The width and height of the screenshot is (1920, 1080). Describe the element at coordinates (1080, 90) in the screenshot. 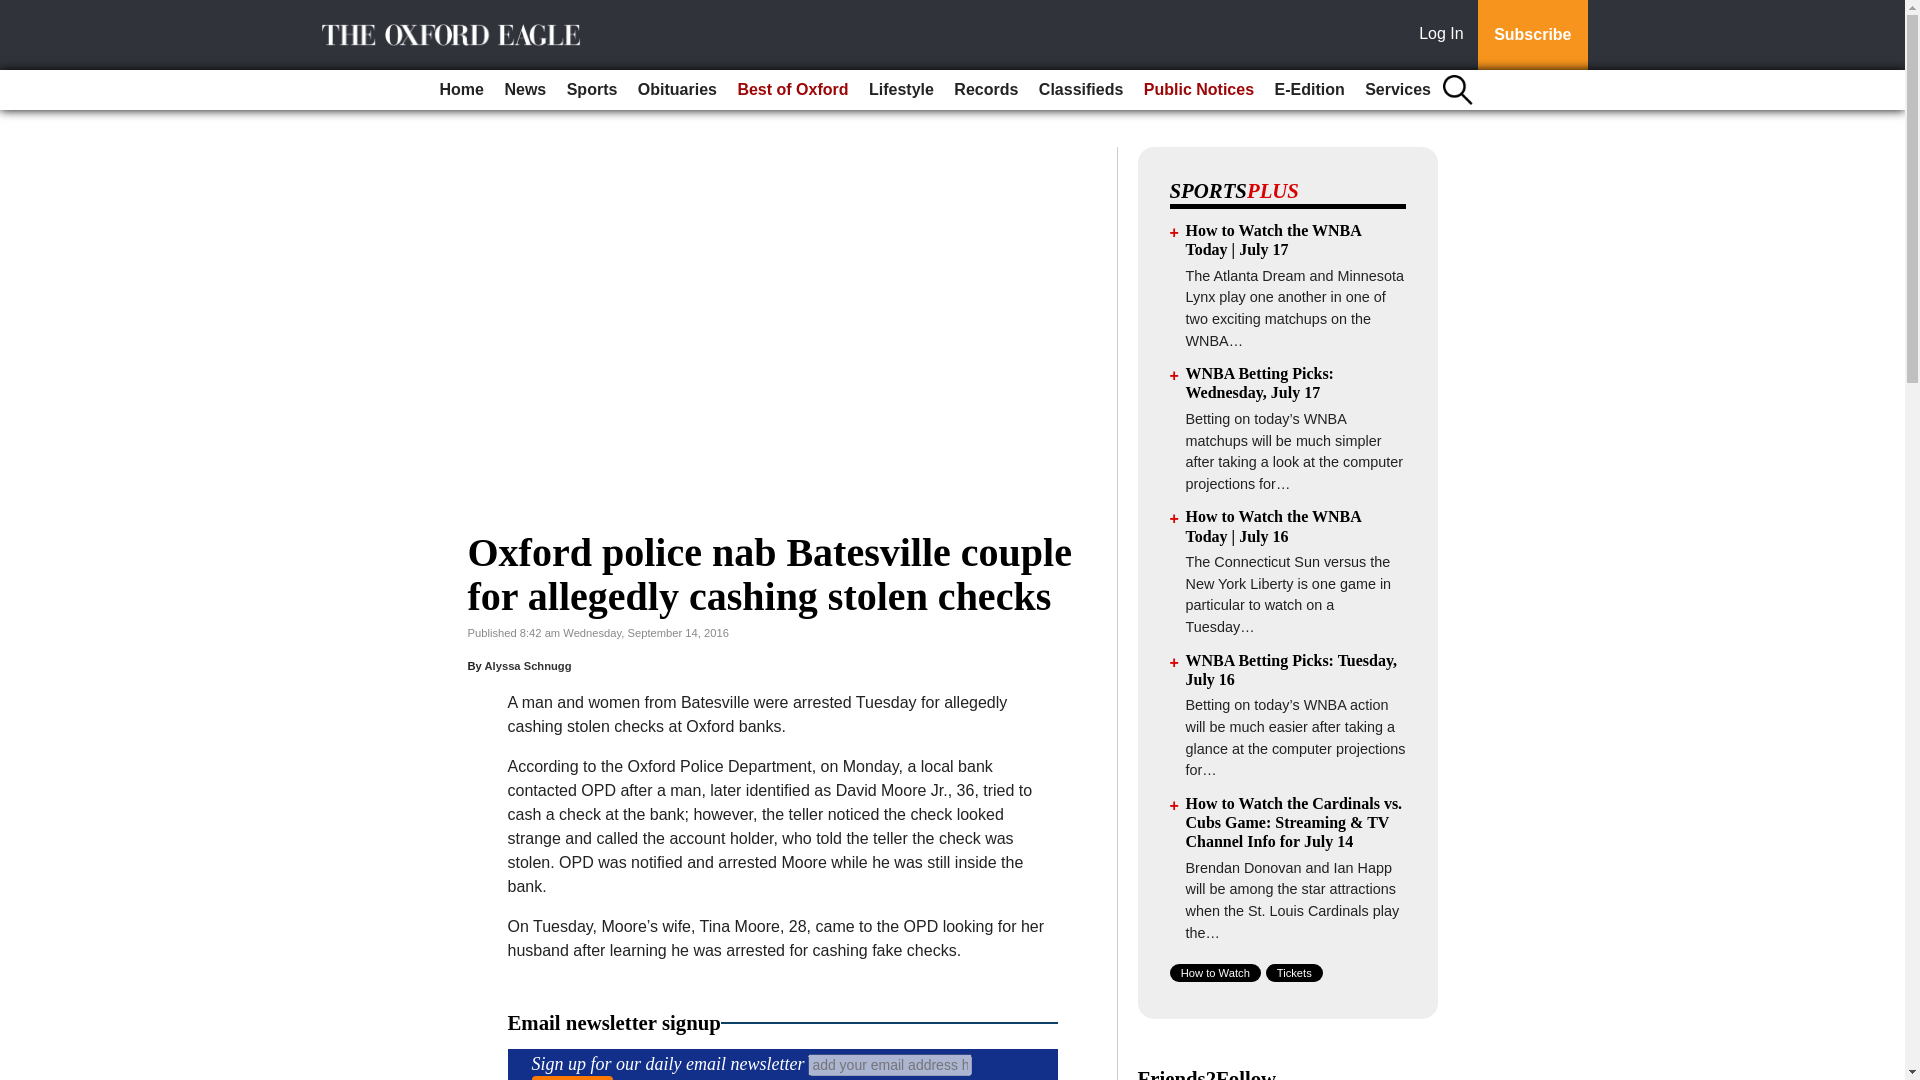

I see `Classifieds` at that location.